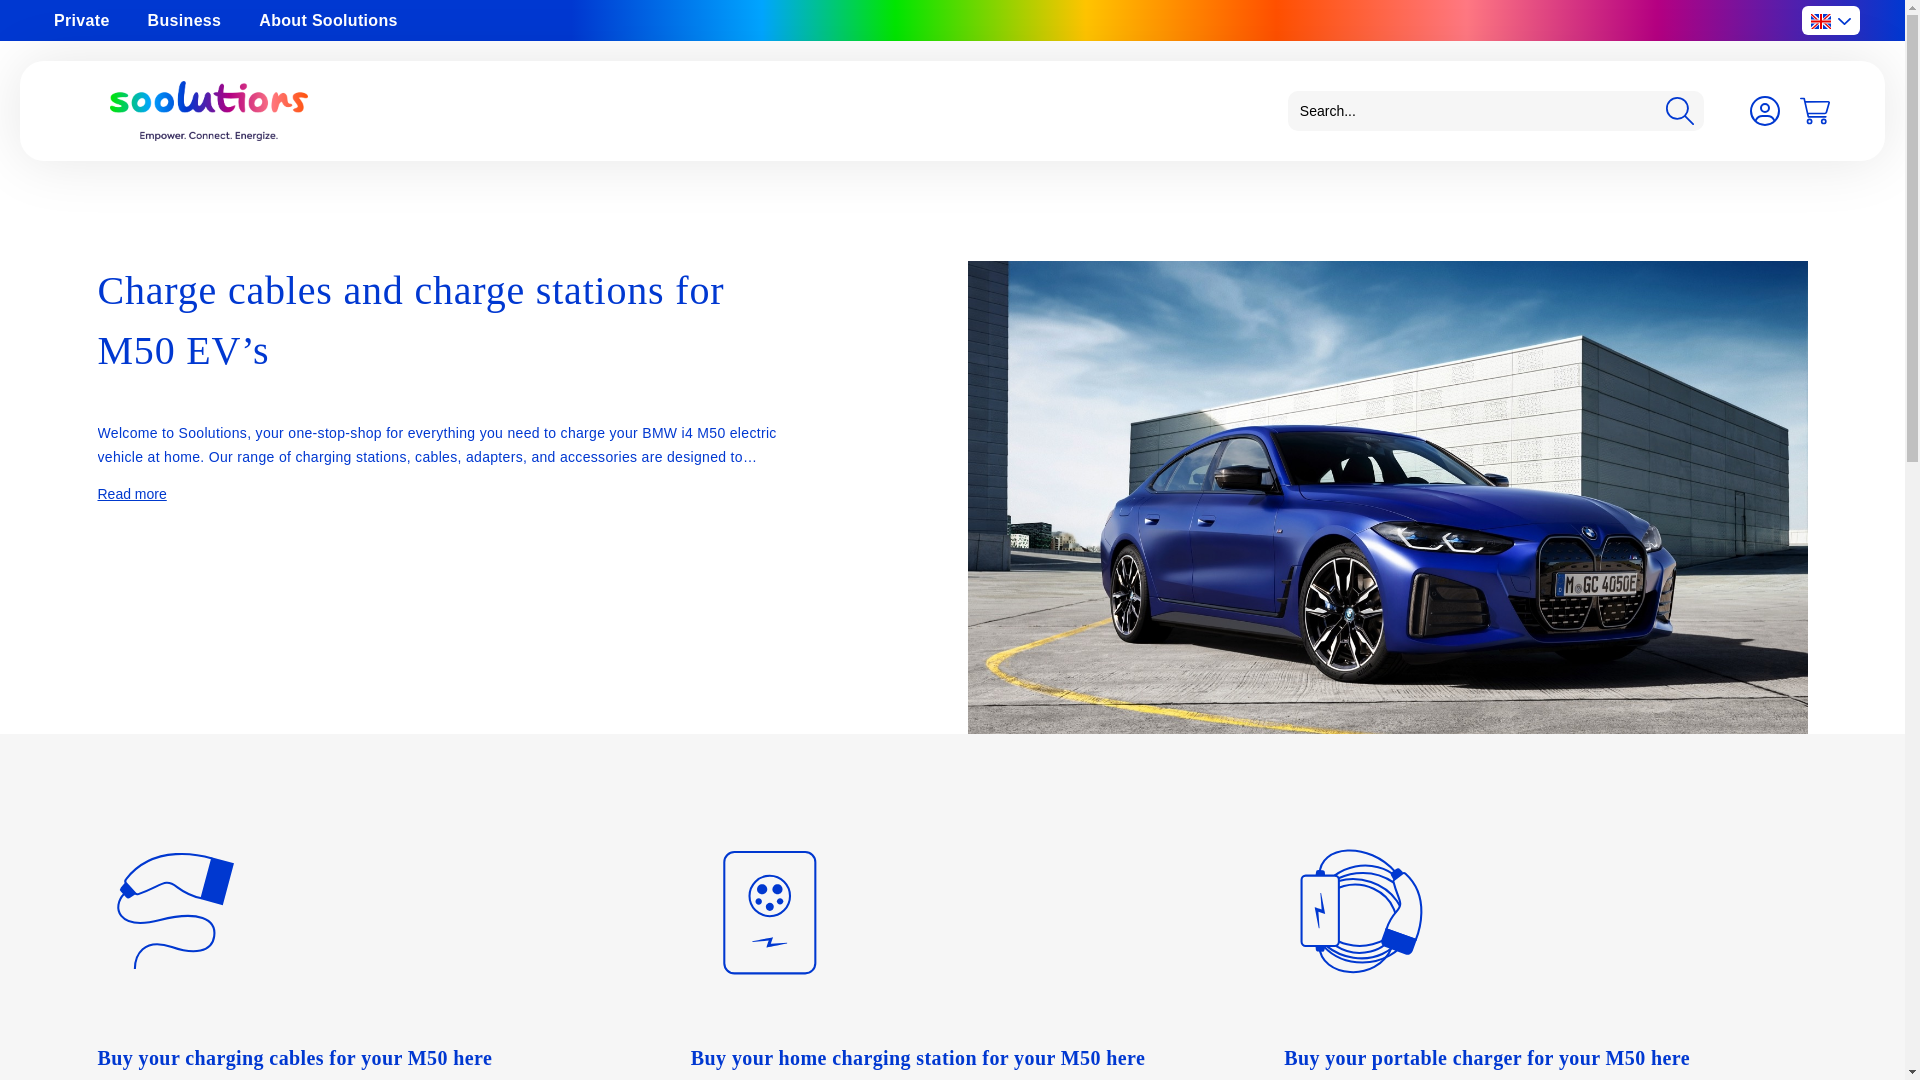 The height and width of the screenshot is (1080, 1920). What do you see at coordinates (184, 20) in the screenshot?
I see `Business` at bounding box center [184, 20].